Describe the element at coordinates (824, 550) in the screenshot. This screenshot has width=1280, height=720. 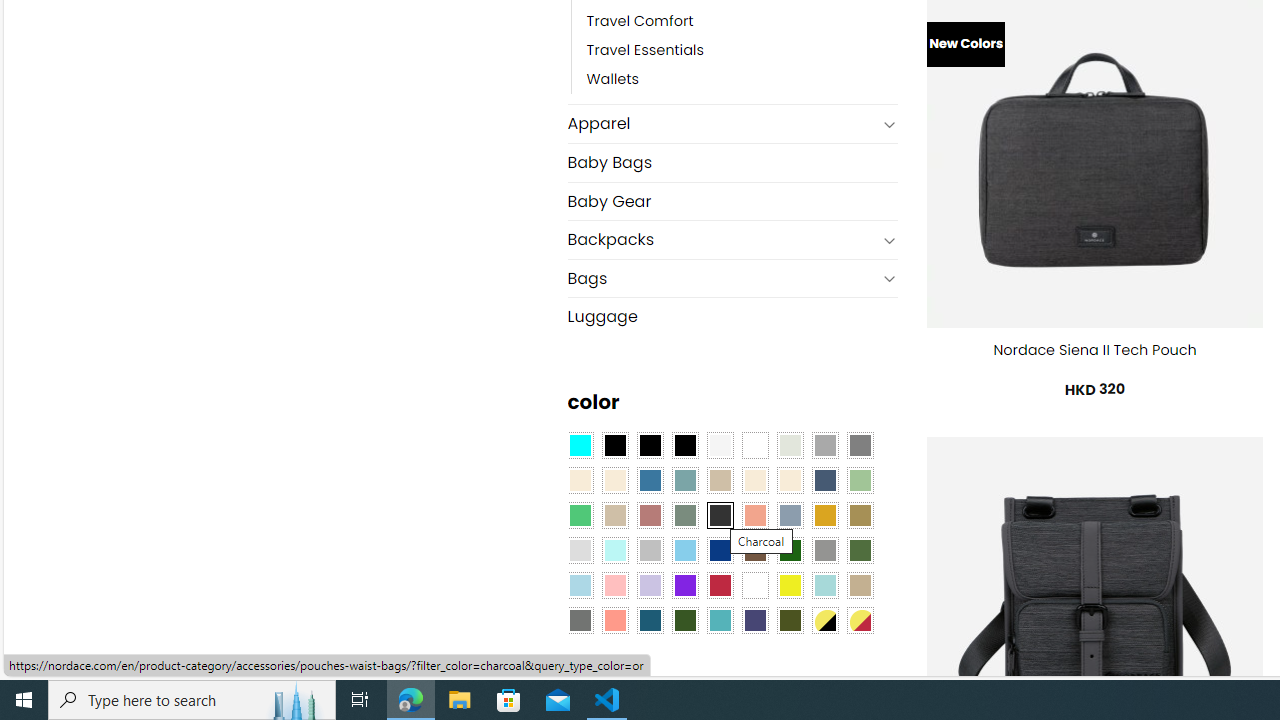
I see `Gray` at that location.